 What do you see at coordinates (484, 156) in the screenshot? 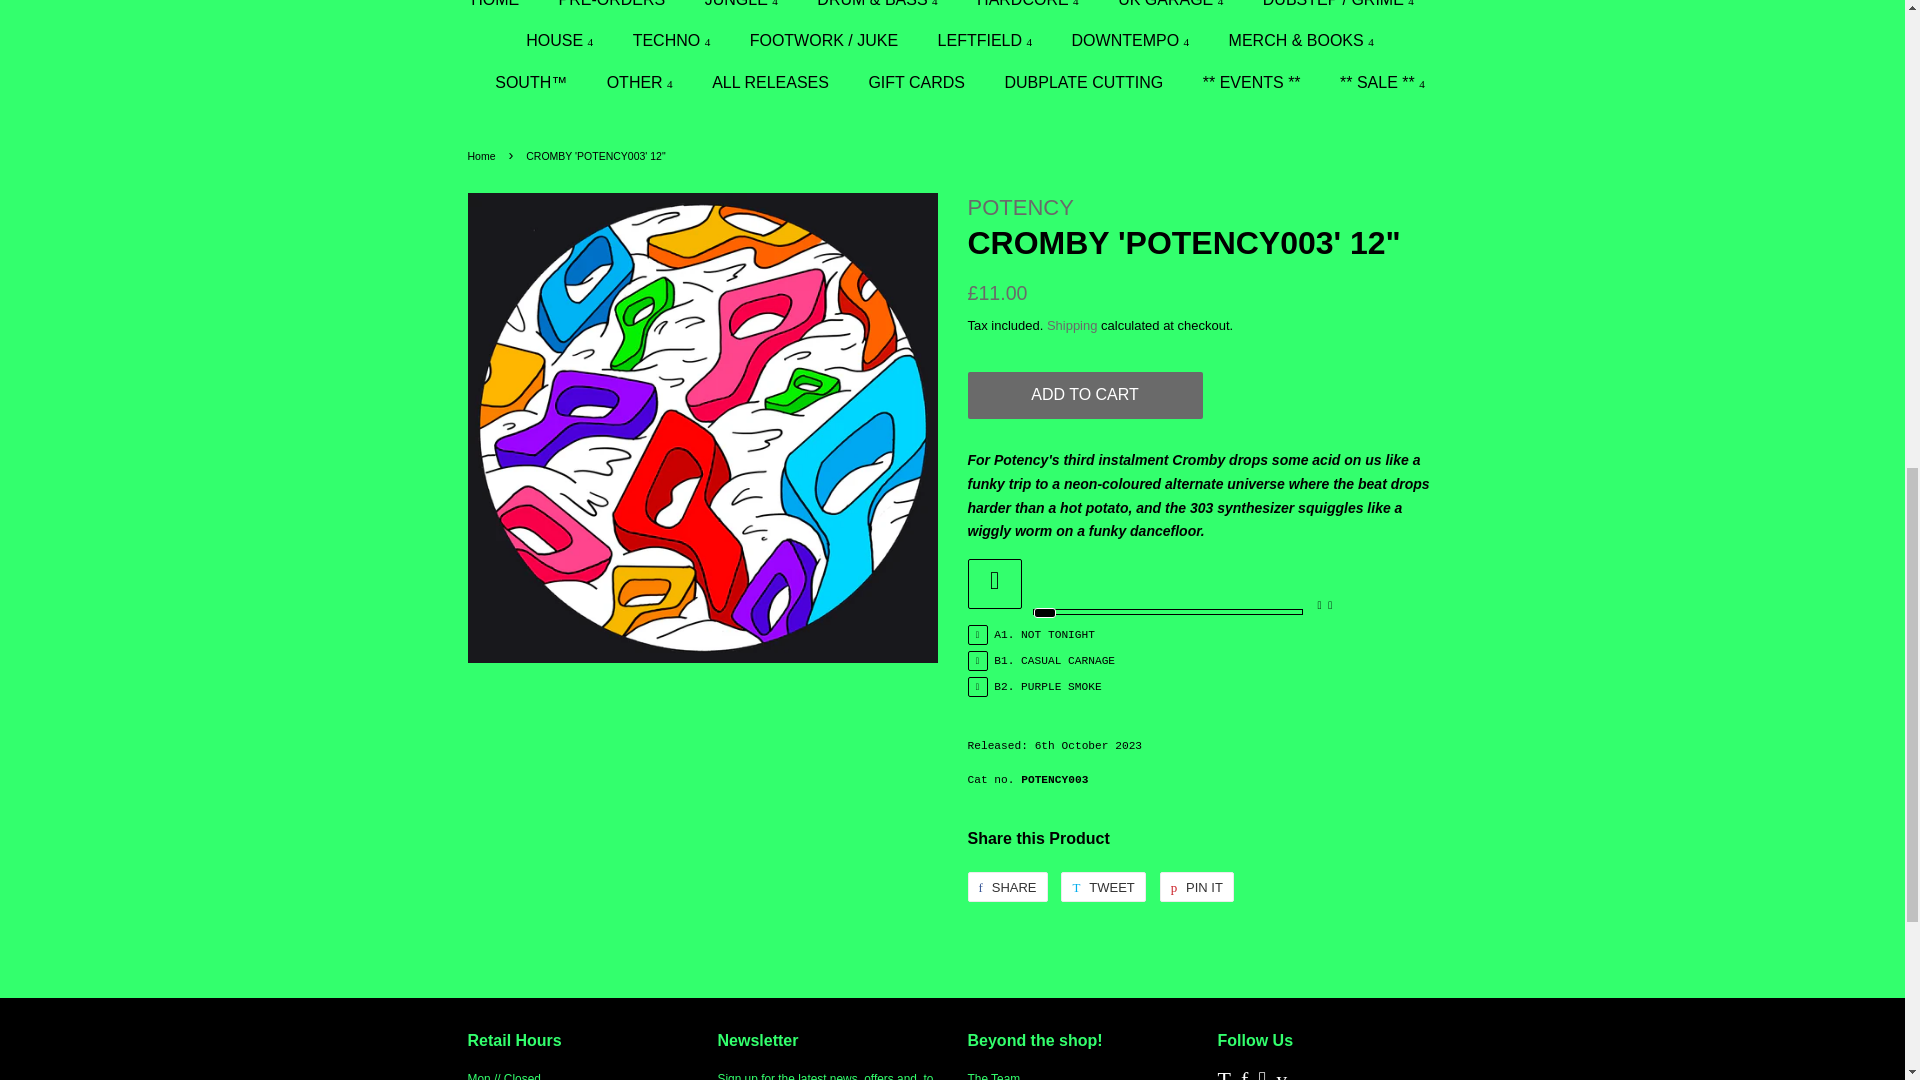
I see `Back to the frontpage` at bounding box center [484, 156].